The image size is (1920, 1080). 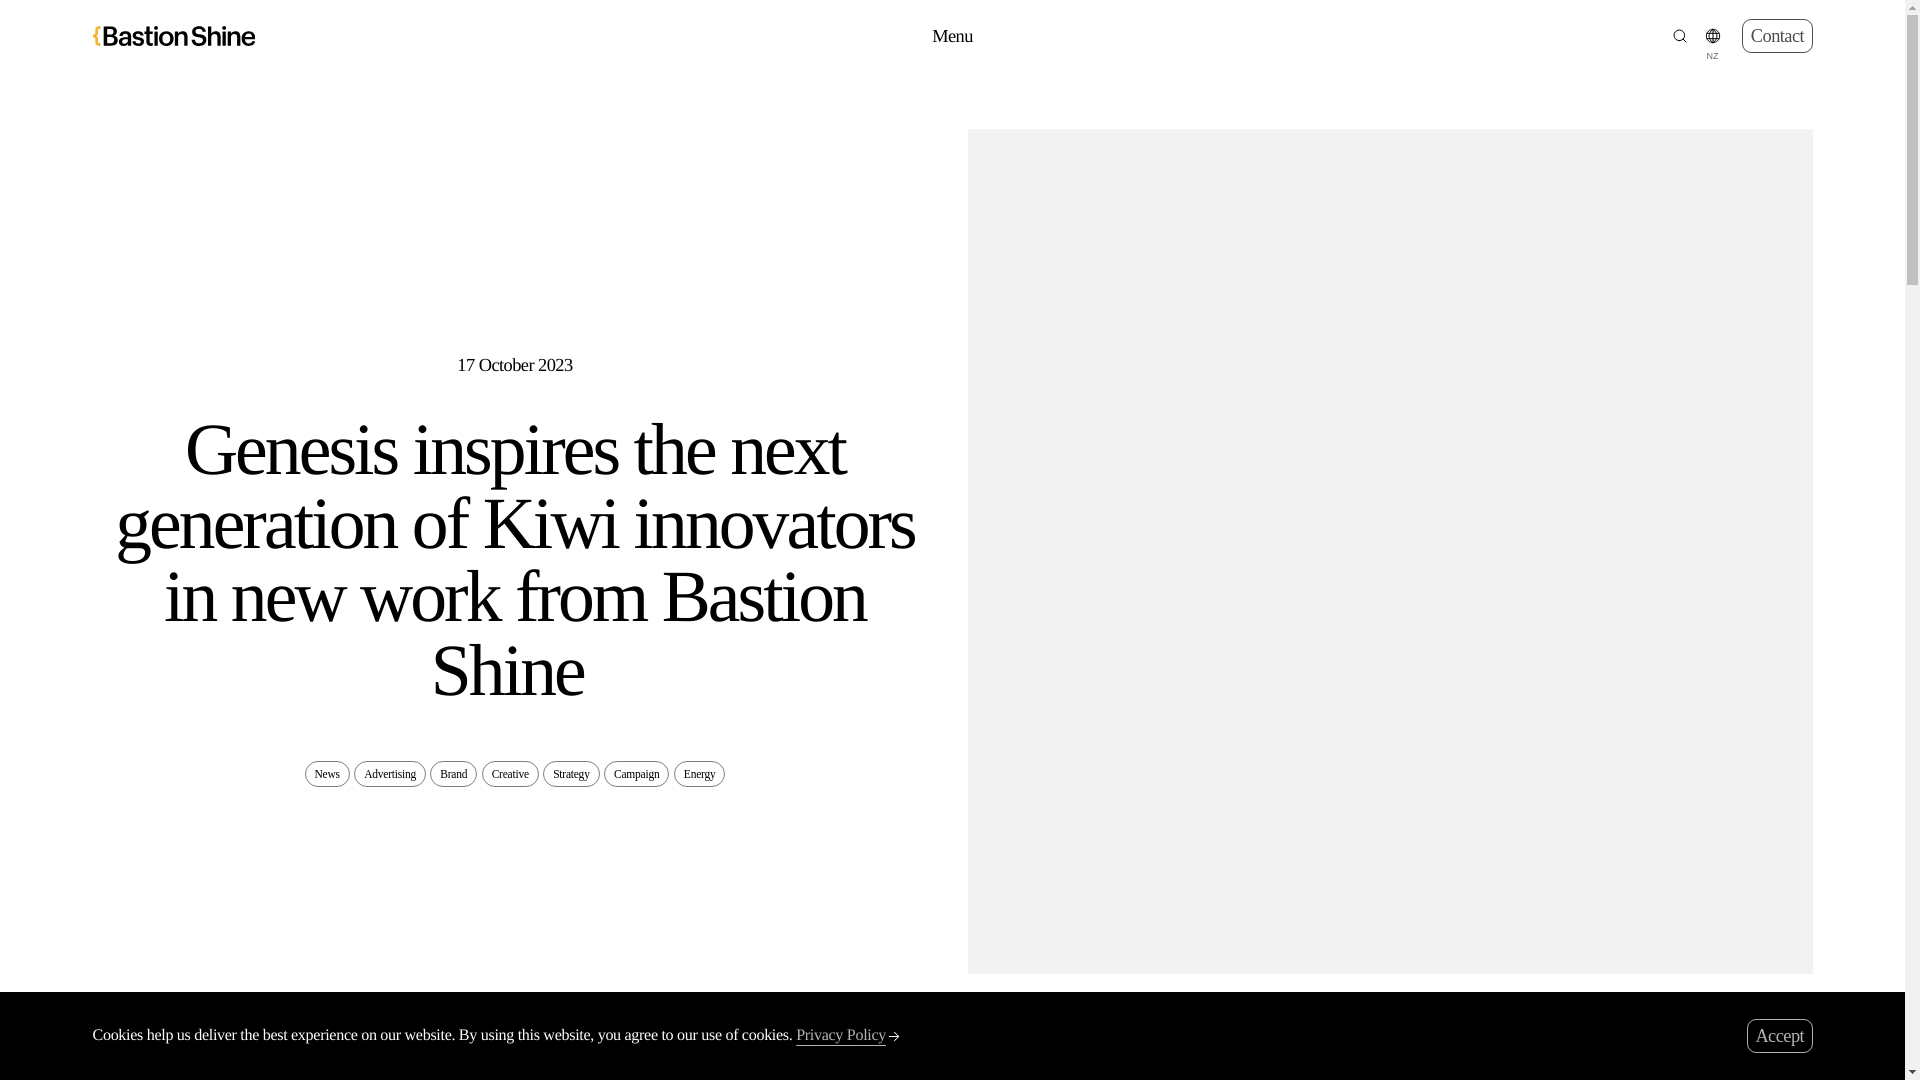 What do you see at coordinates (1712, 35) in the screenshot?
I see `Choose a region` at bounding box center [1712, 35].